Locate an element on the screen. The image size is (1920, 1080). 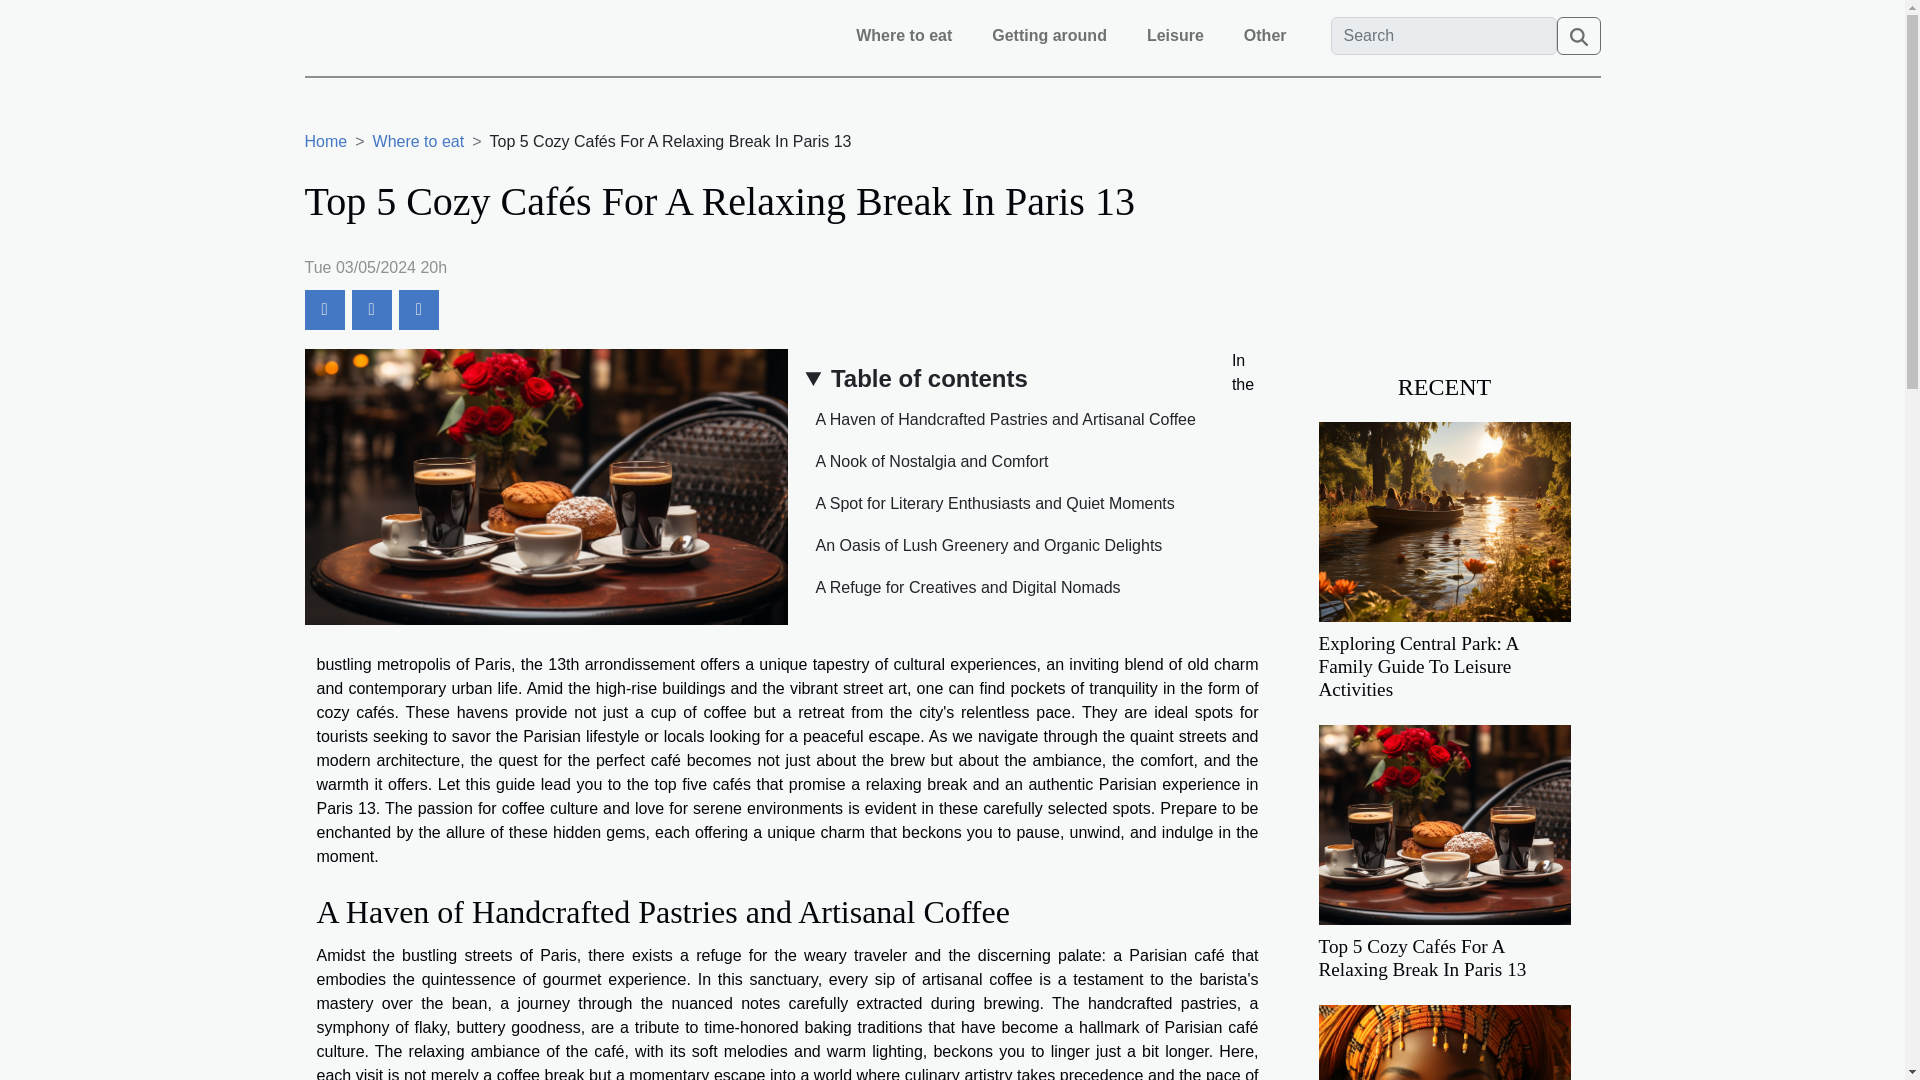
A Nook of Nostalgia and Comfort is located at coordinates (927, 460).